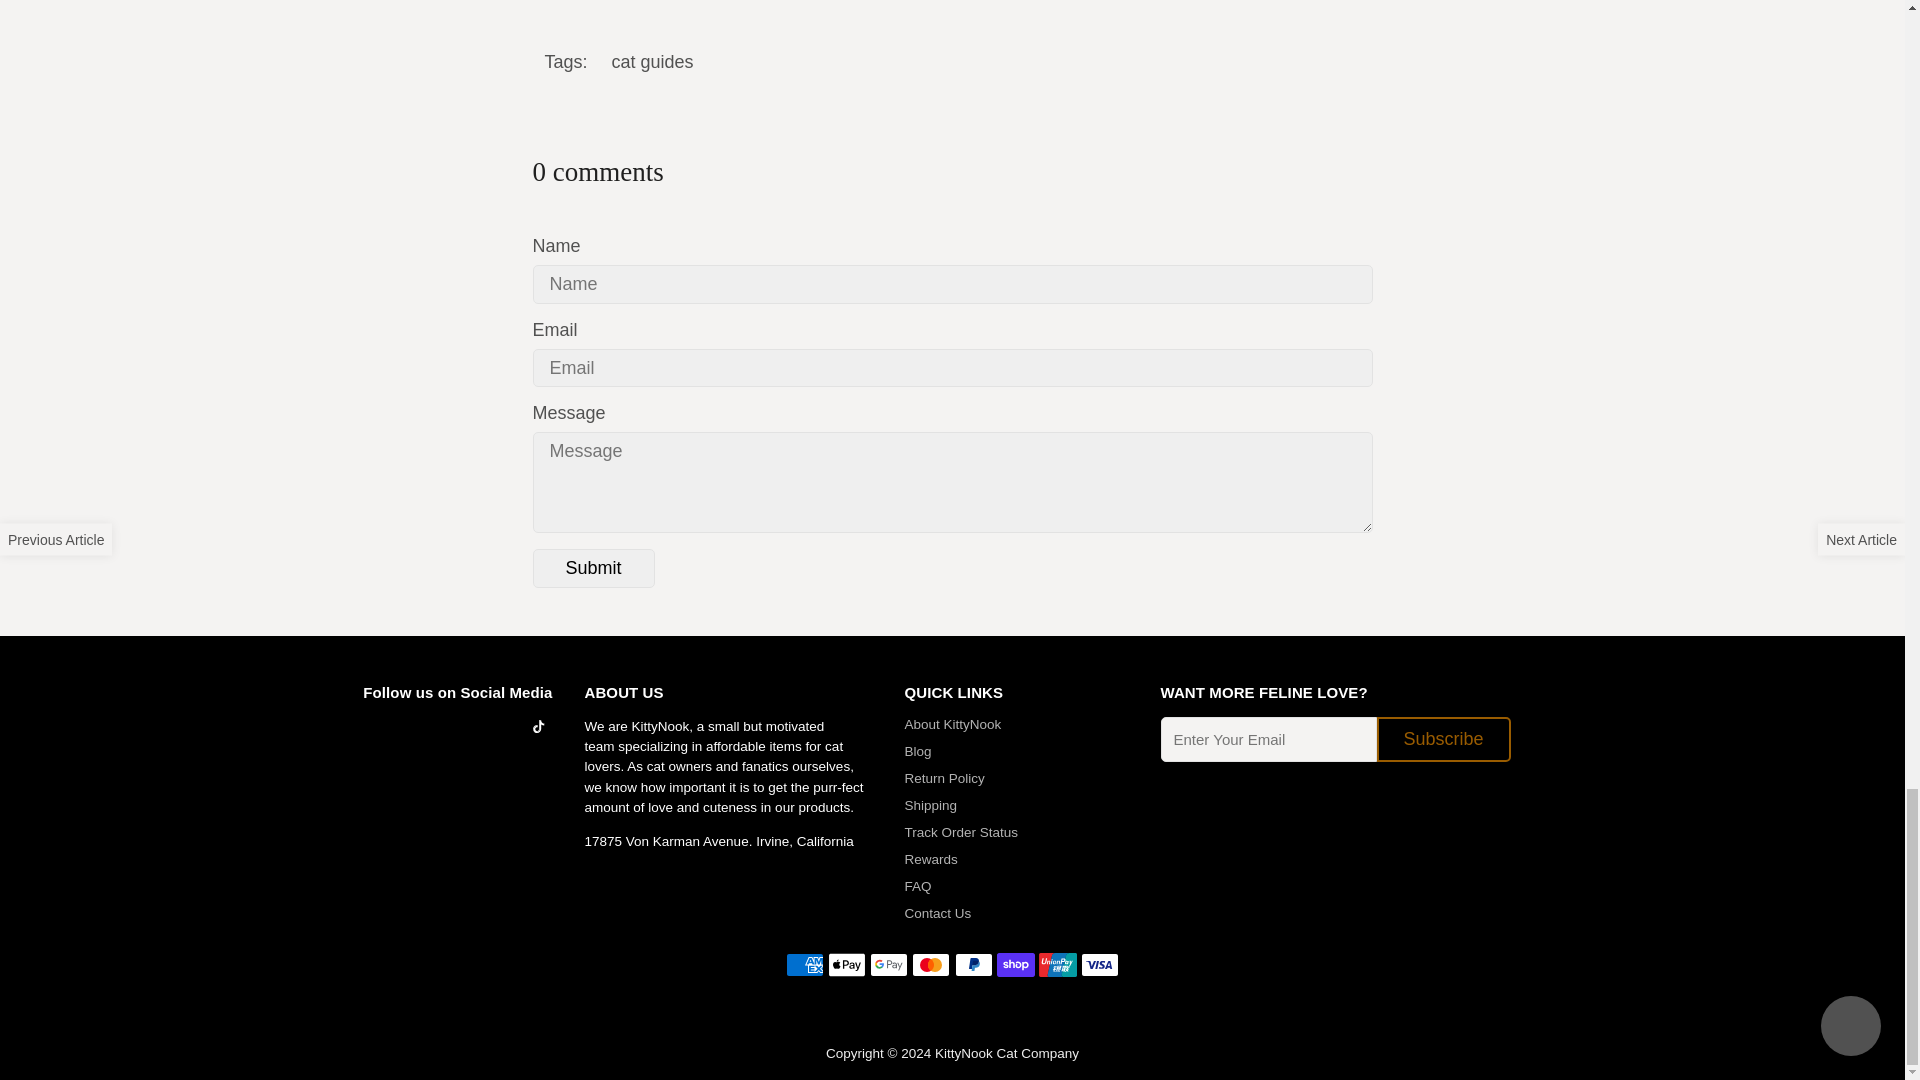  What do you see at coordinates (592, 568) in the screenshot?
I see `Submit` at bounding box center [592, 568].